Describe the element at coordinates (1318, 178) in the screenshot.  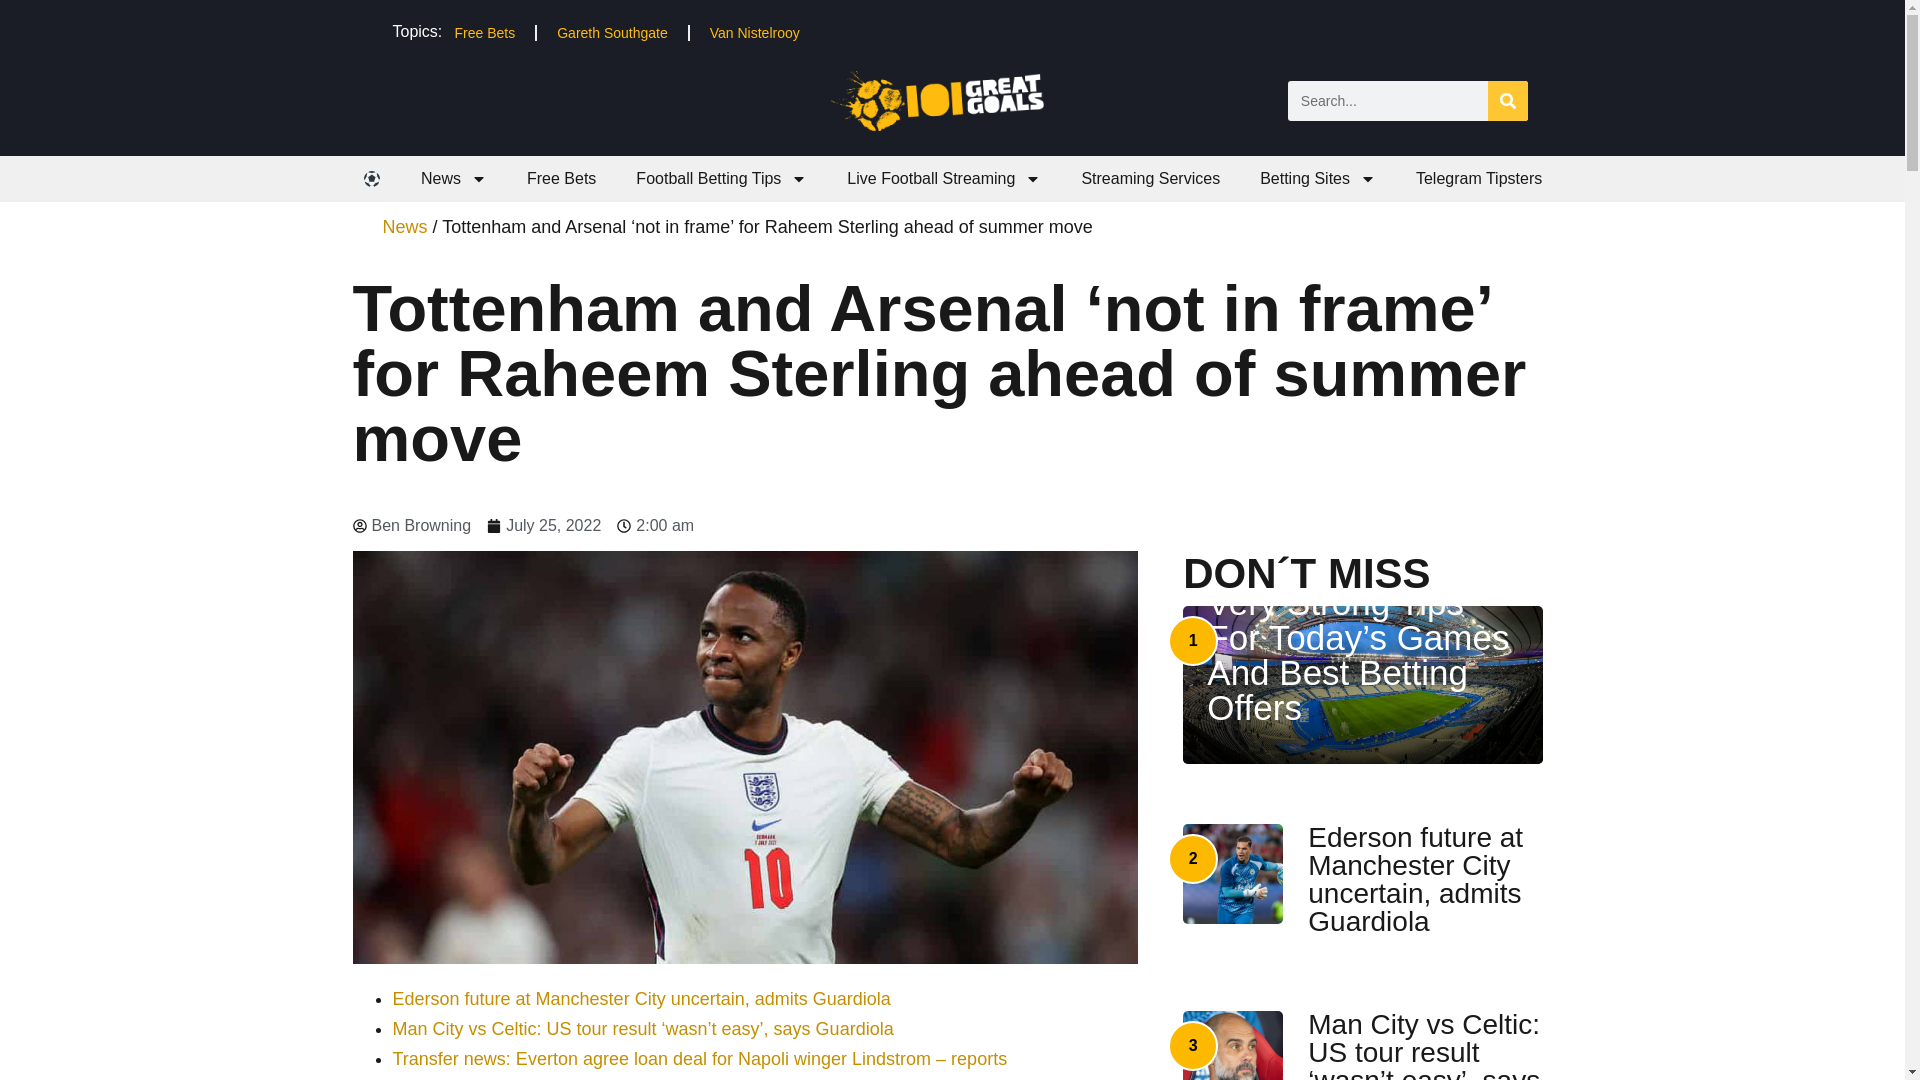
I see `Betting Sites` at that location.